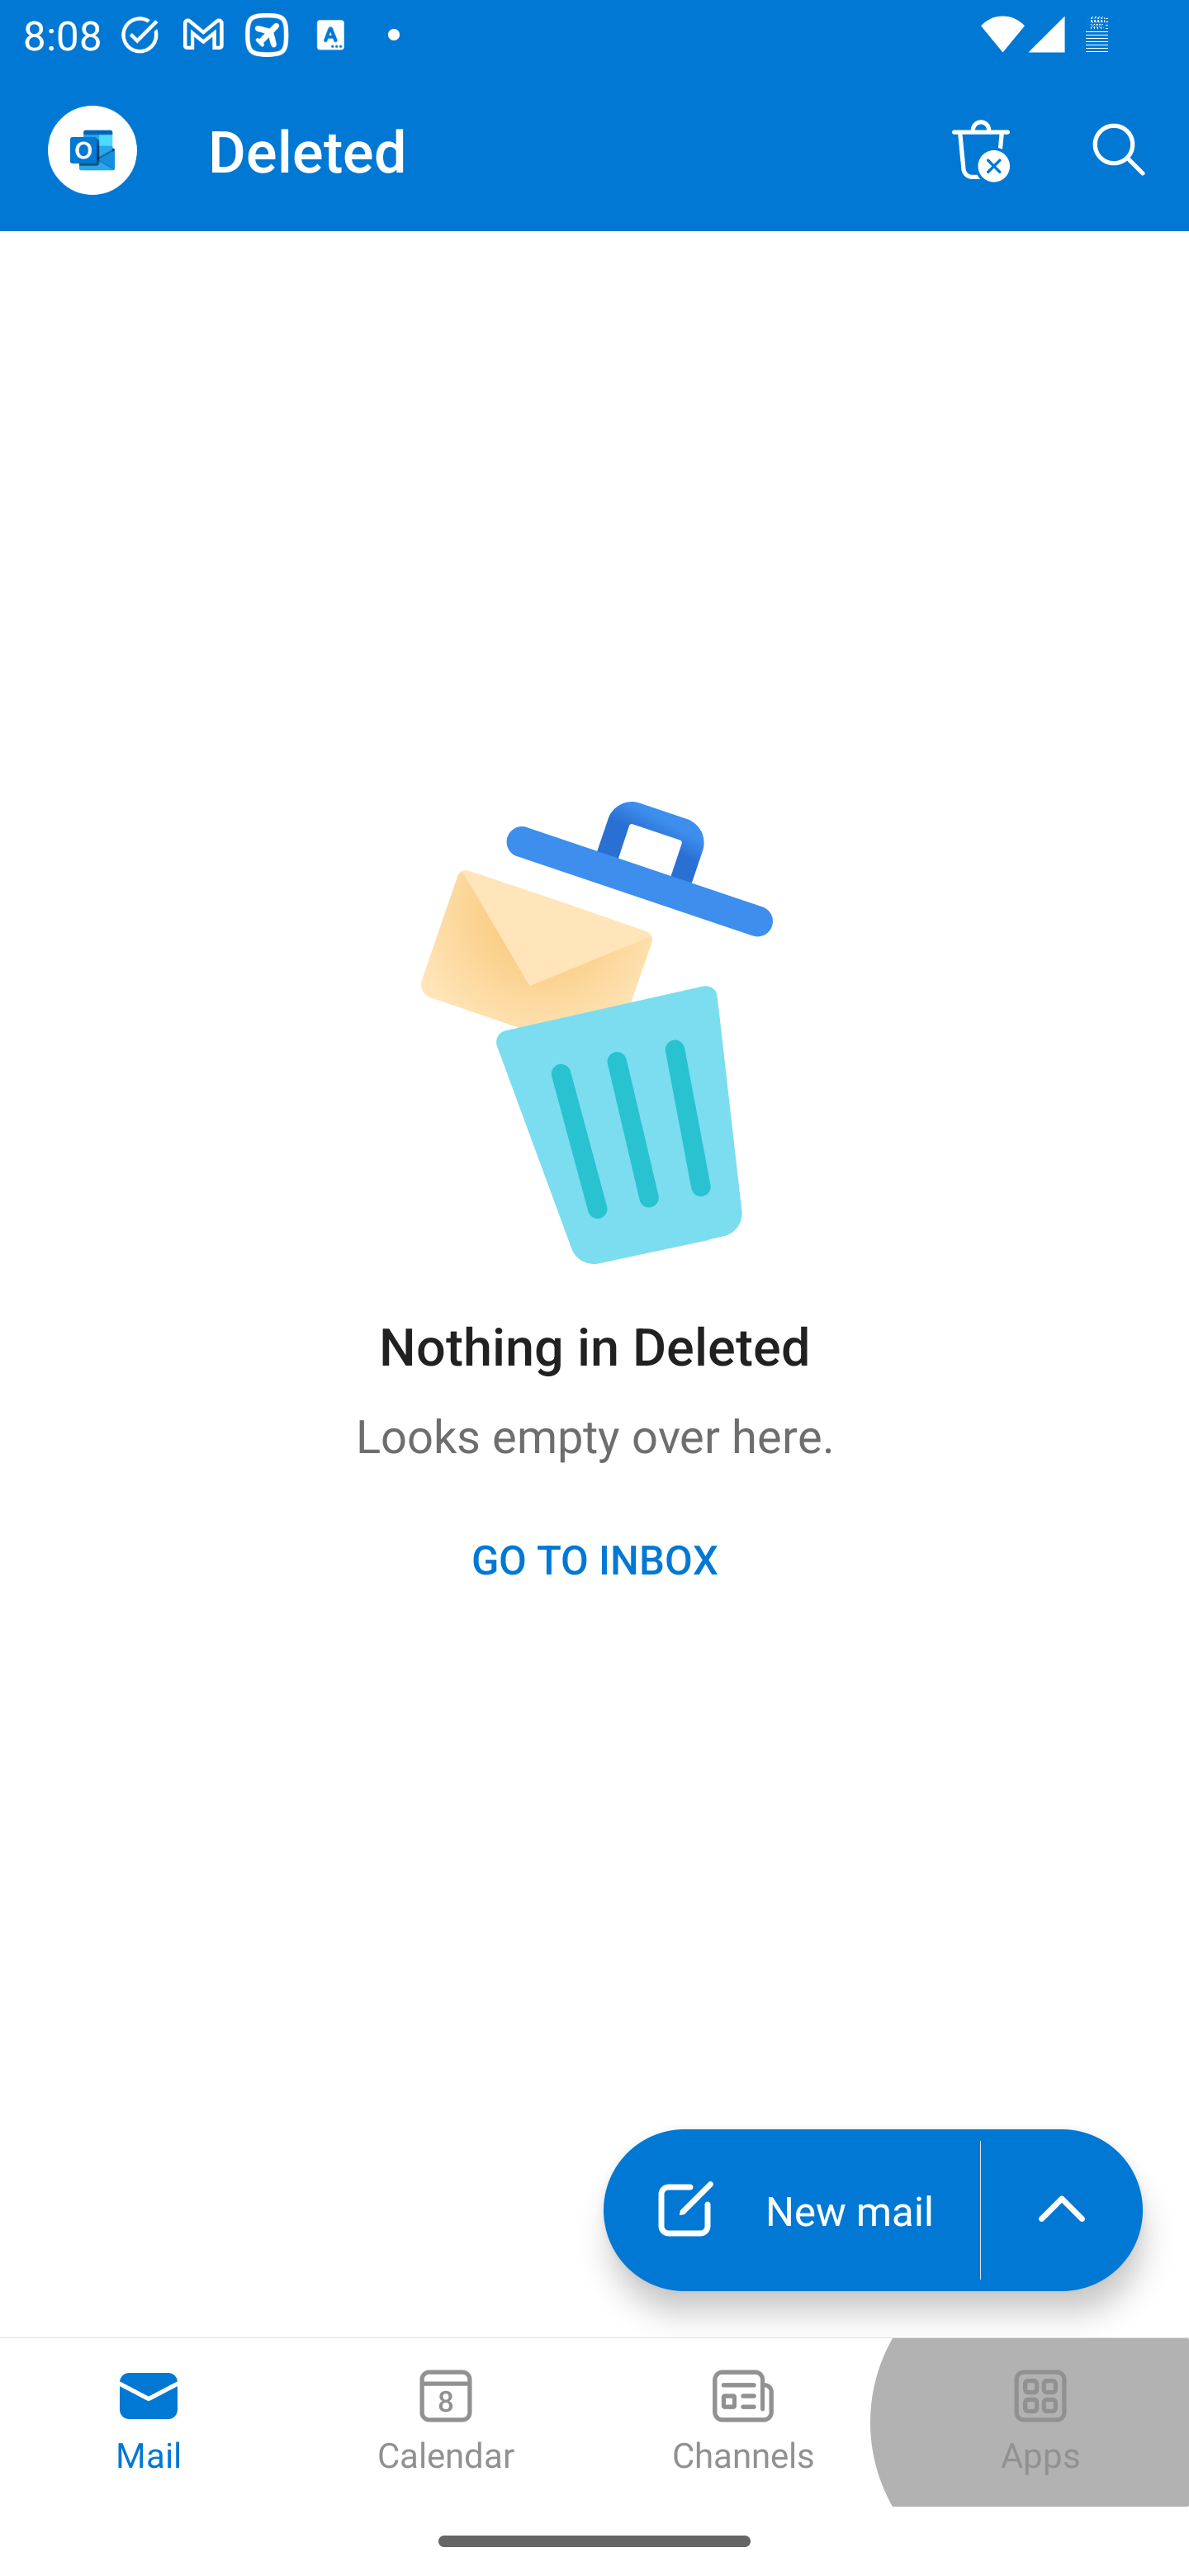 This screenshot has width=1189, height=2576. What do you see at coordinates (1120, 149) in the screenshot?
I see `Search, , ` at bounding box center [1120, 149].